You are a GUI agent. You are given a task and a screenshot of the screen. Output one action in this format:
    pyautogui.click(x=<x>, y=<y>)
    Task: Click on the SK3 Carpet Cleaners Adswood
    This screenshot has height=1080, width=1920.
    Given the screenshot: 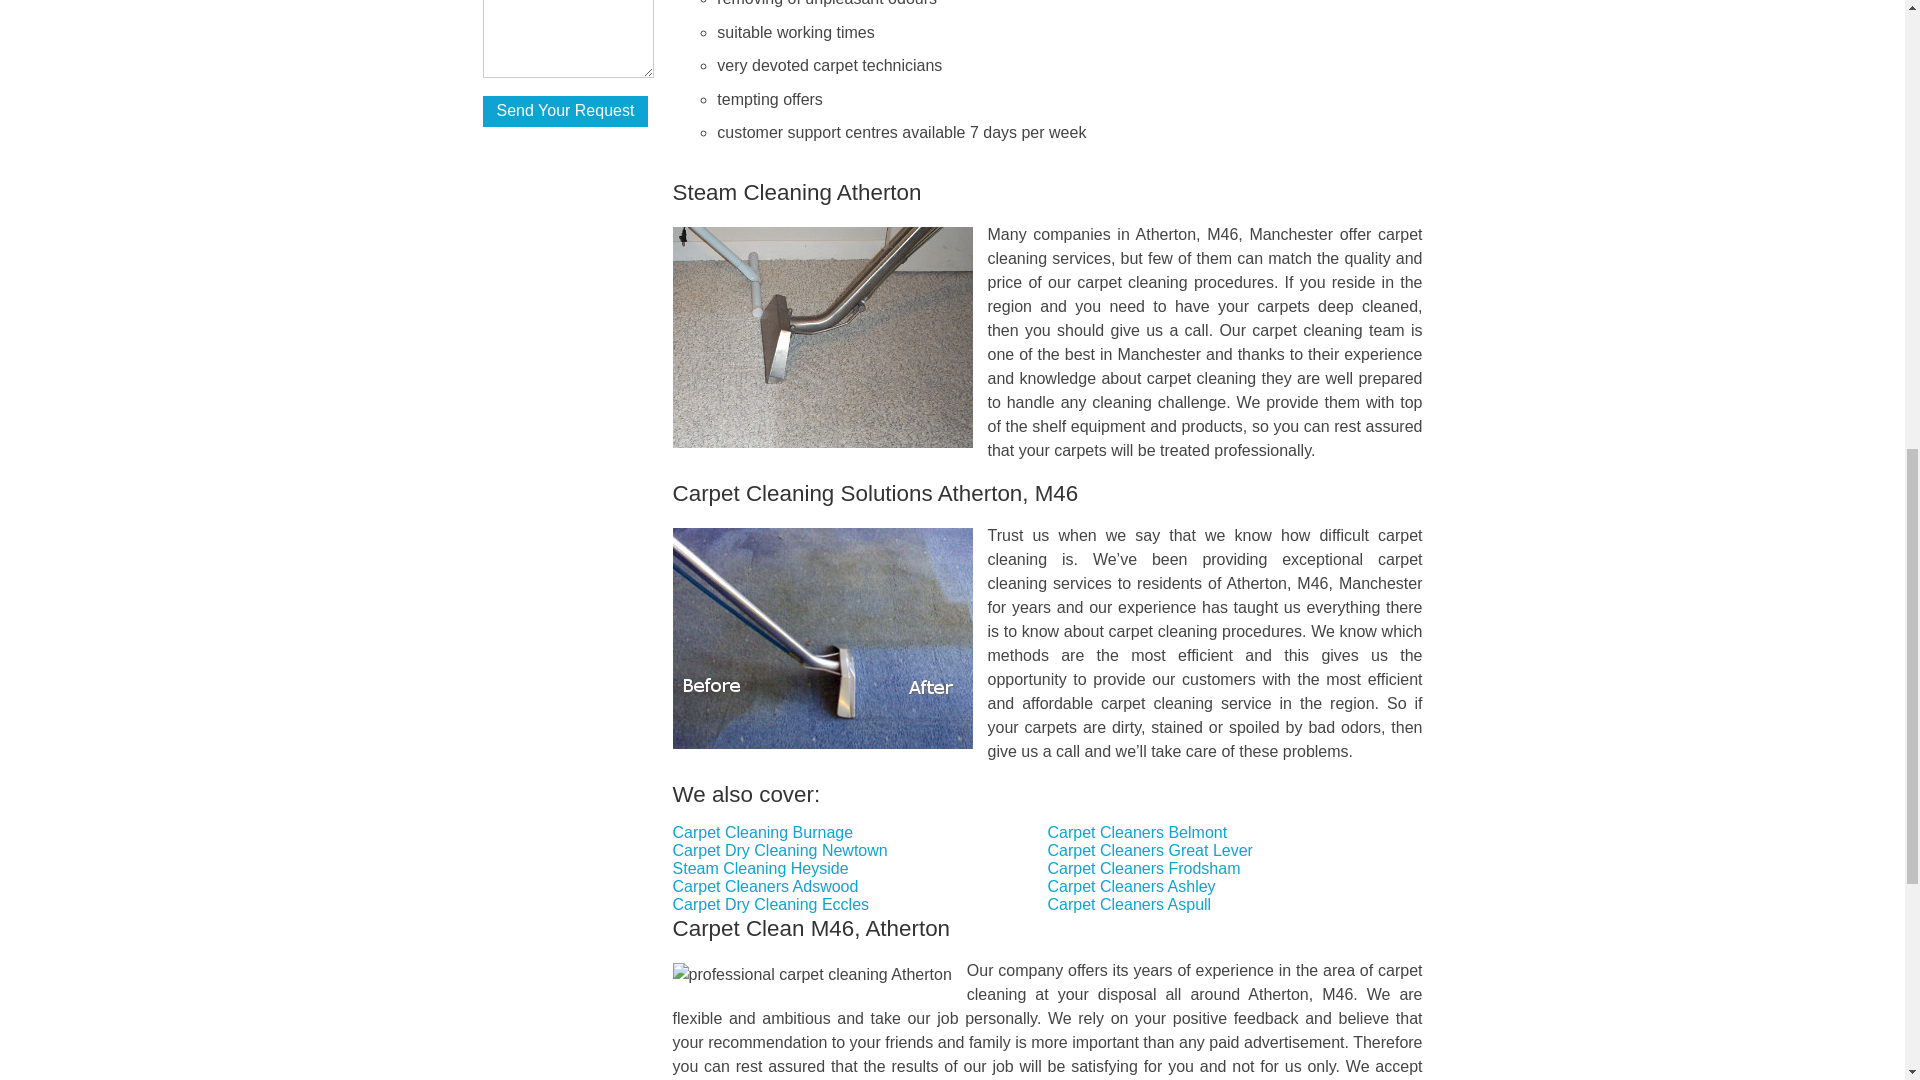 What is the action you would take?
    pyautogui.click(x=766, y=886)
    